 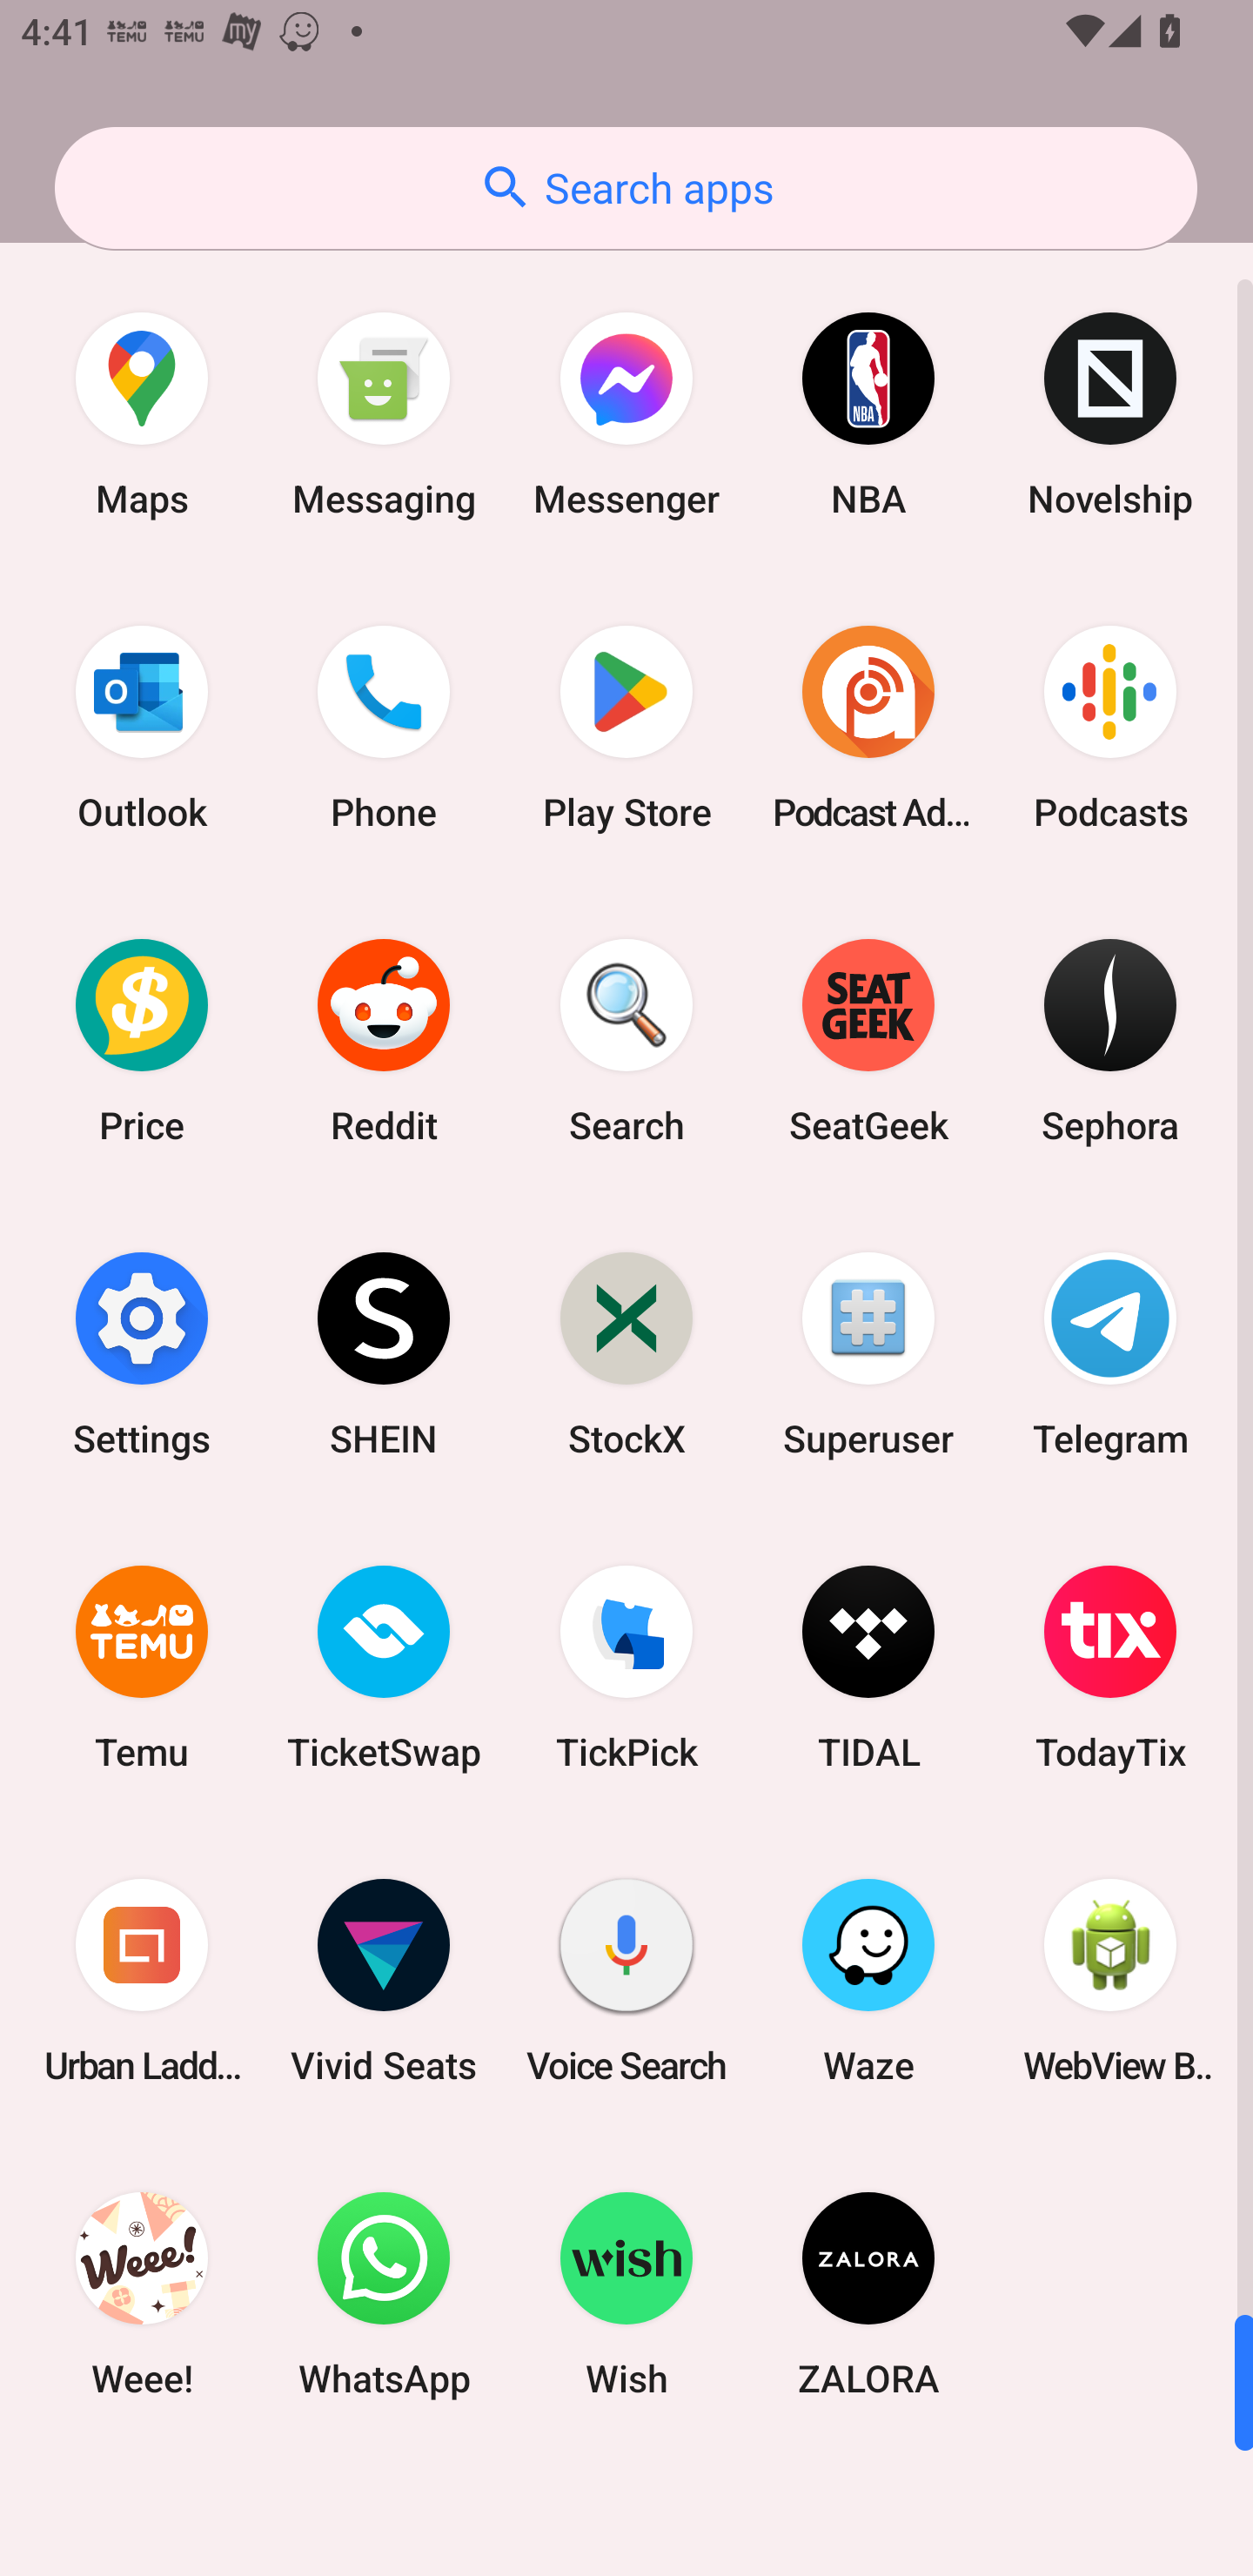 I want to click on   Search apps, so click(x=626, y=188).